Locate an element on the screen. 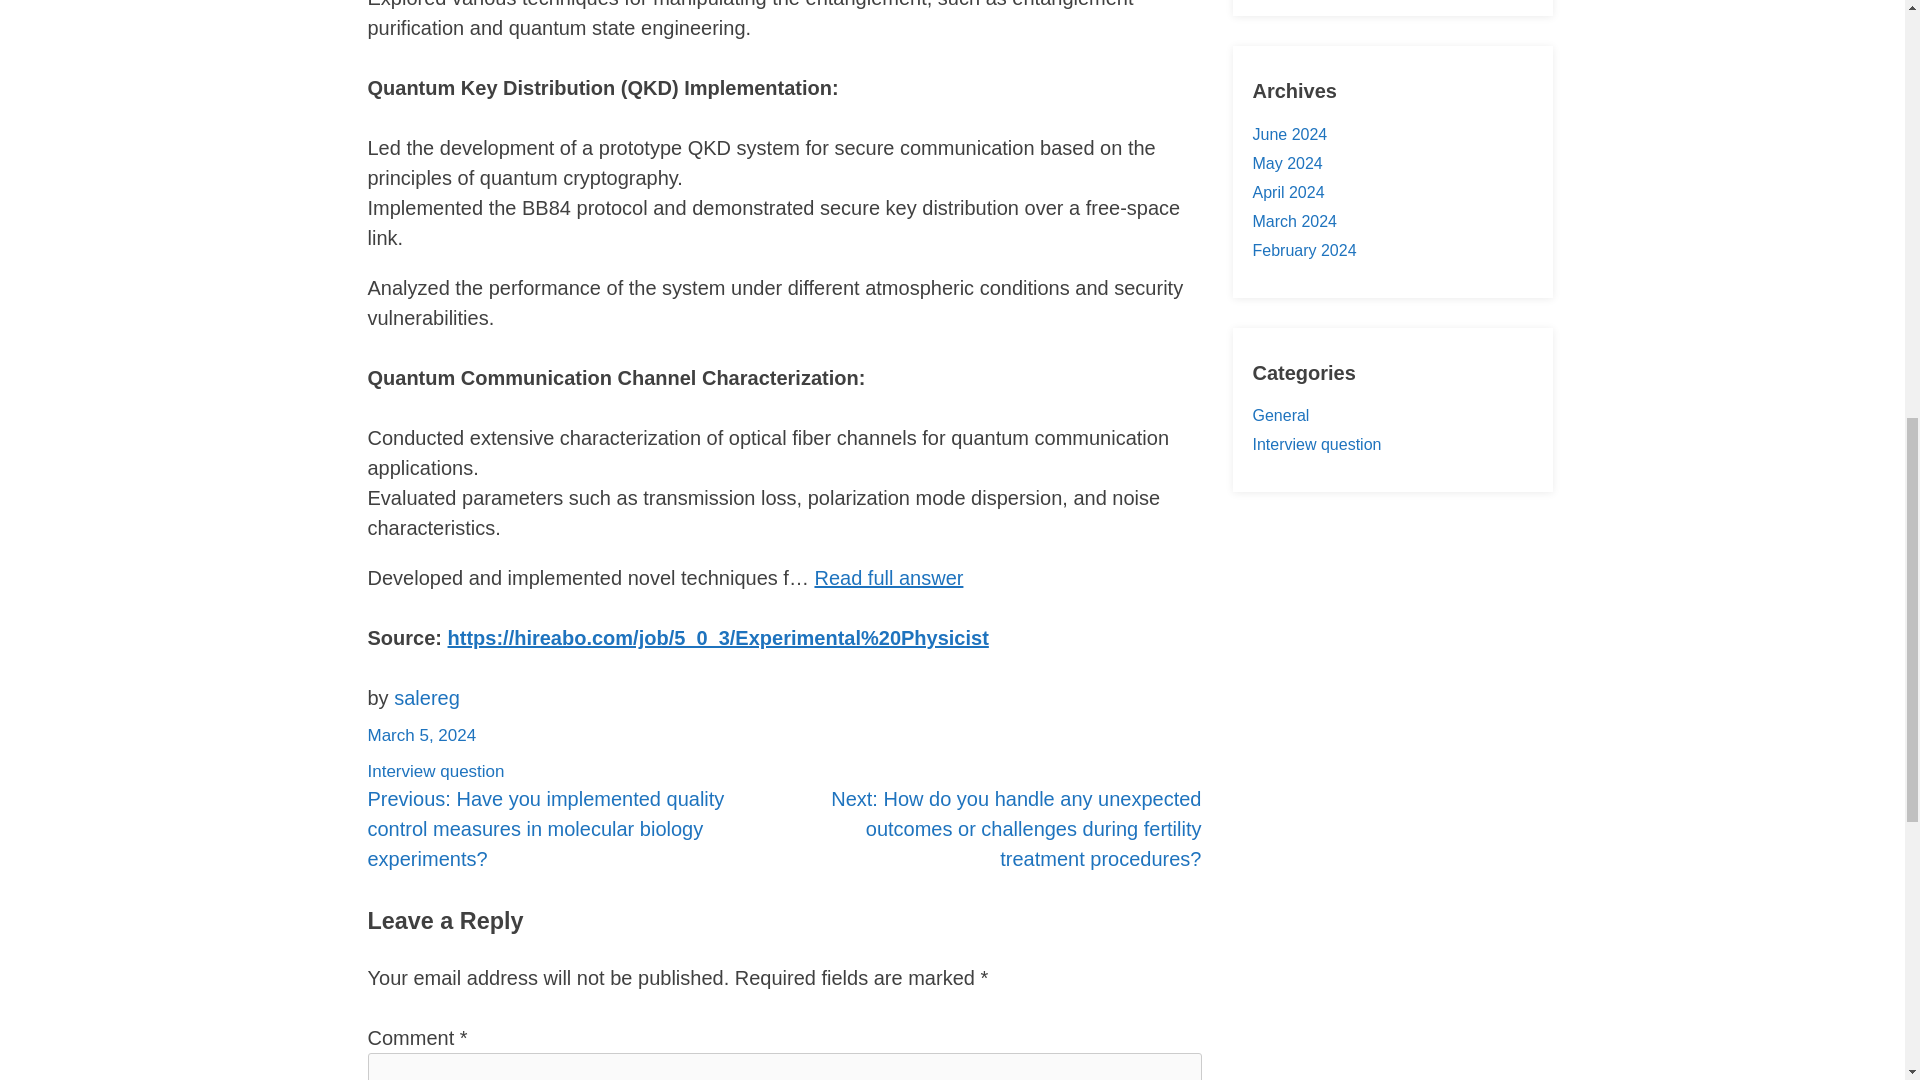  April 2024 is located at coordinates (1288, 192).